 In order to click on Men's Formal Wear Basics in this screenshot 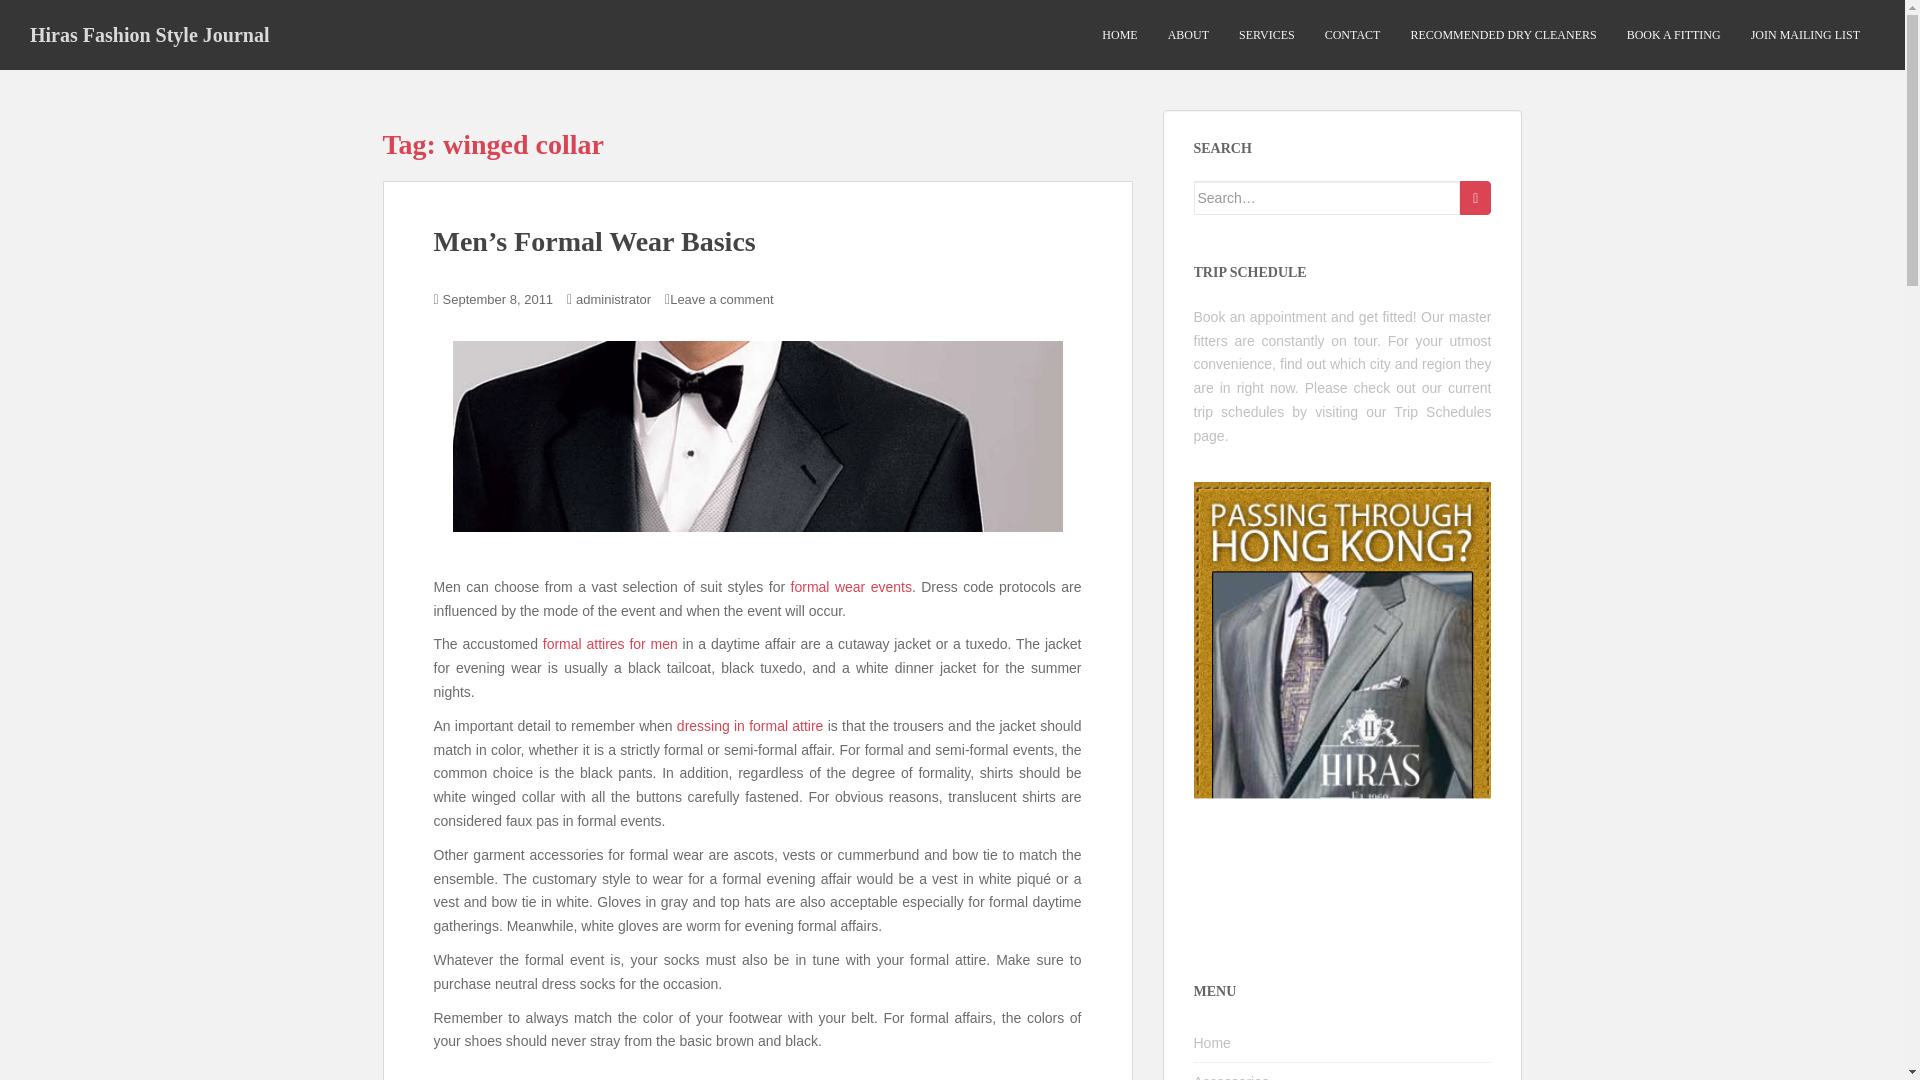, I will do `click(756, 436)`.